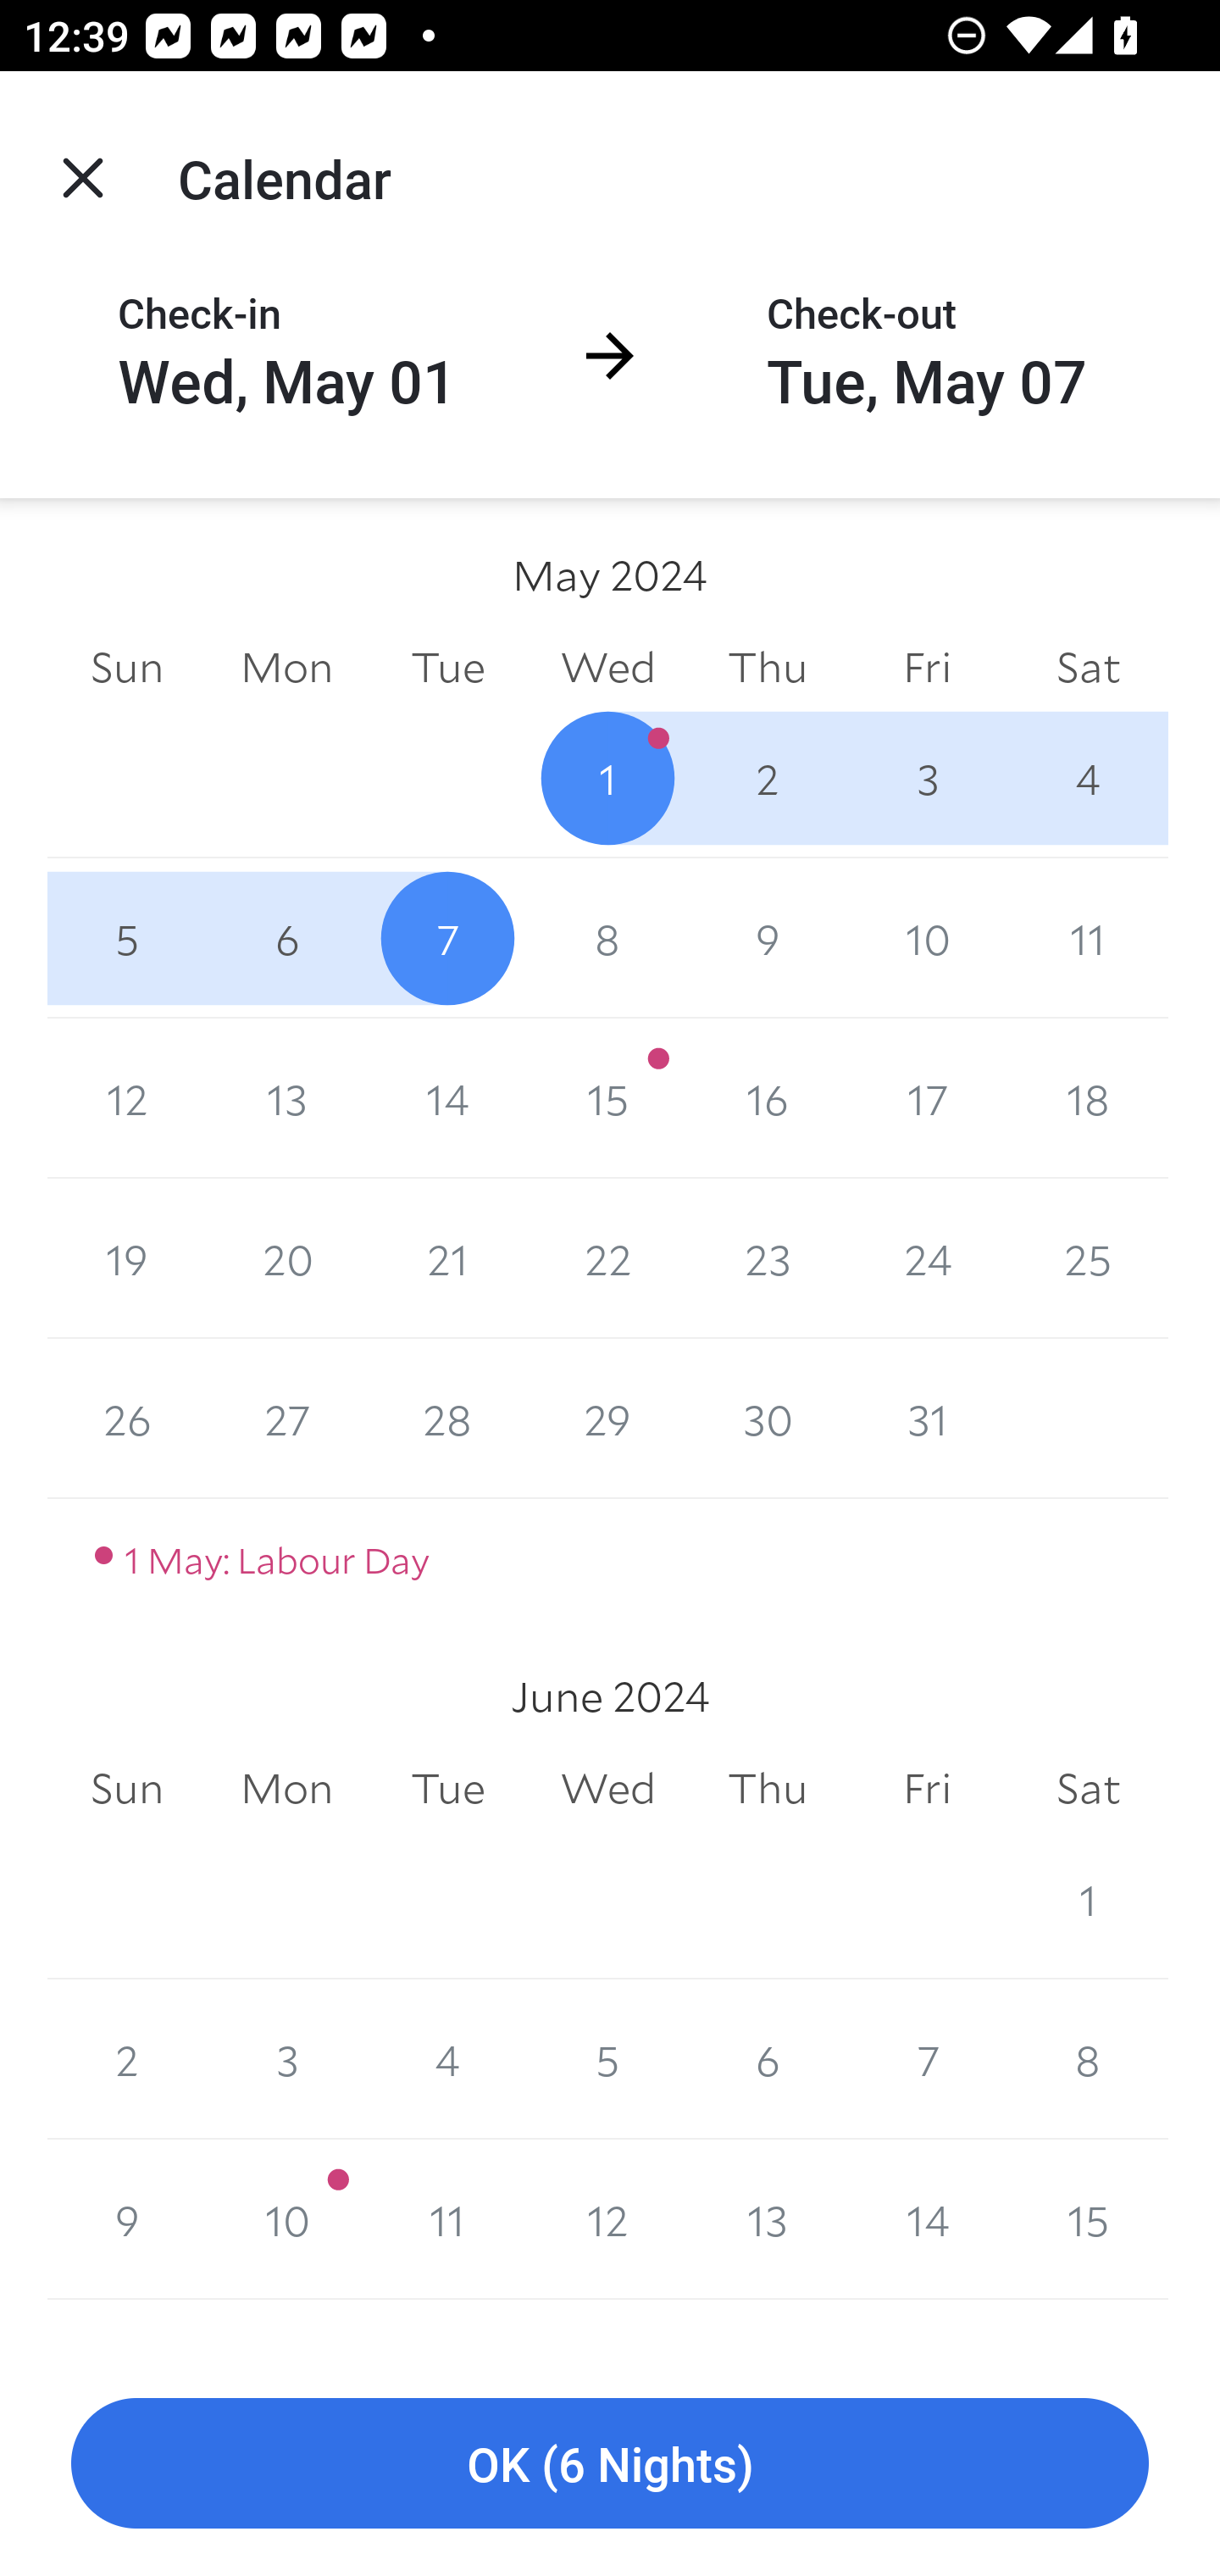 This screenshot has height=2576, width=1220. Describe the element at coordinates (608, 1259) in the screenshot. I see `22 22 May 2024` at that location.